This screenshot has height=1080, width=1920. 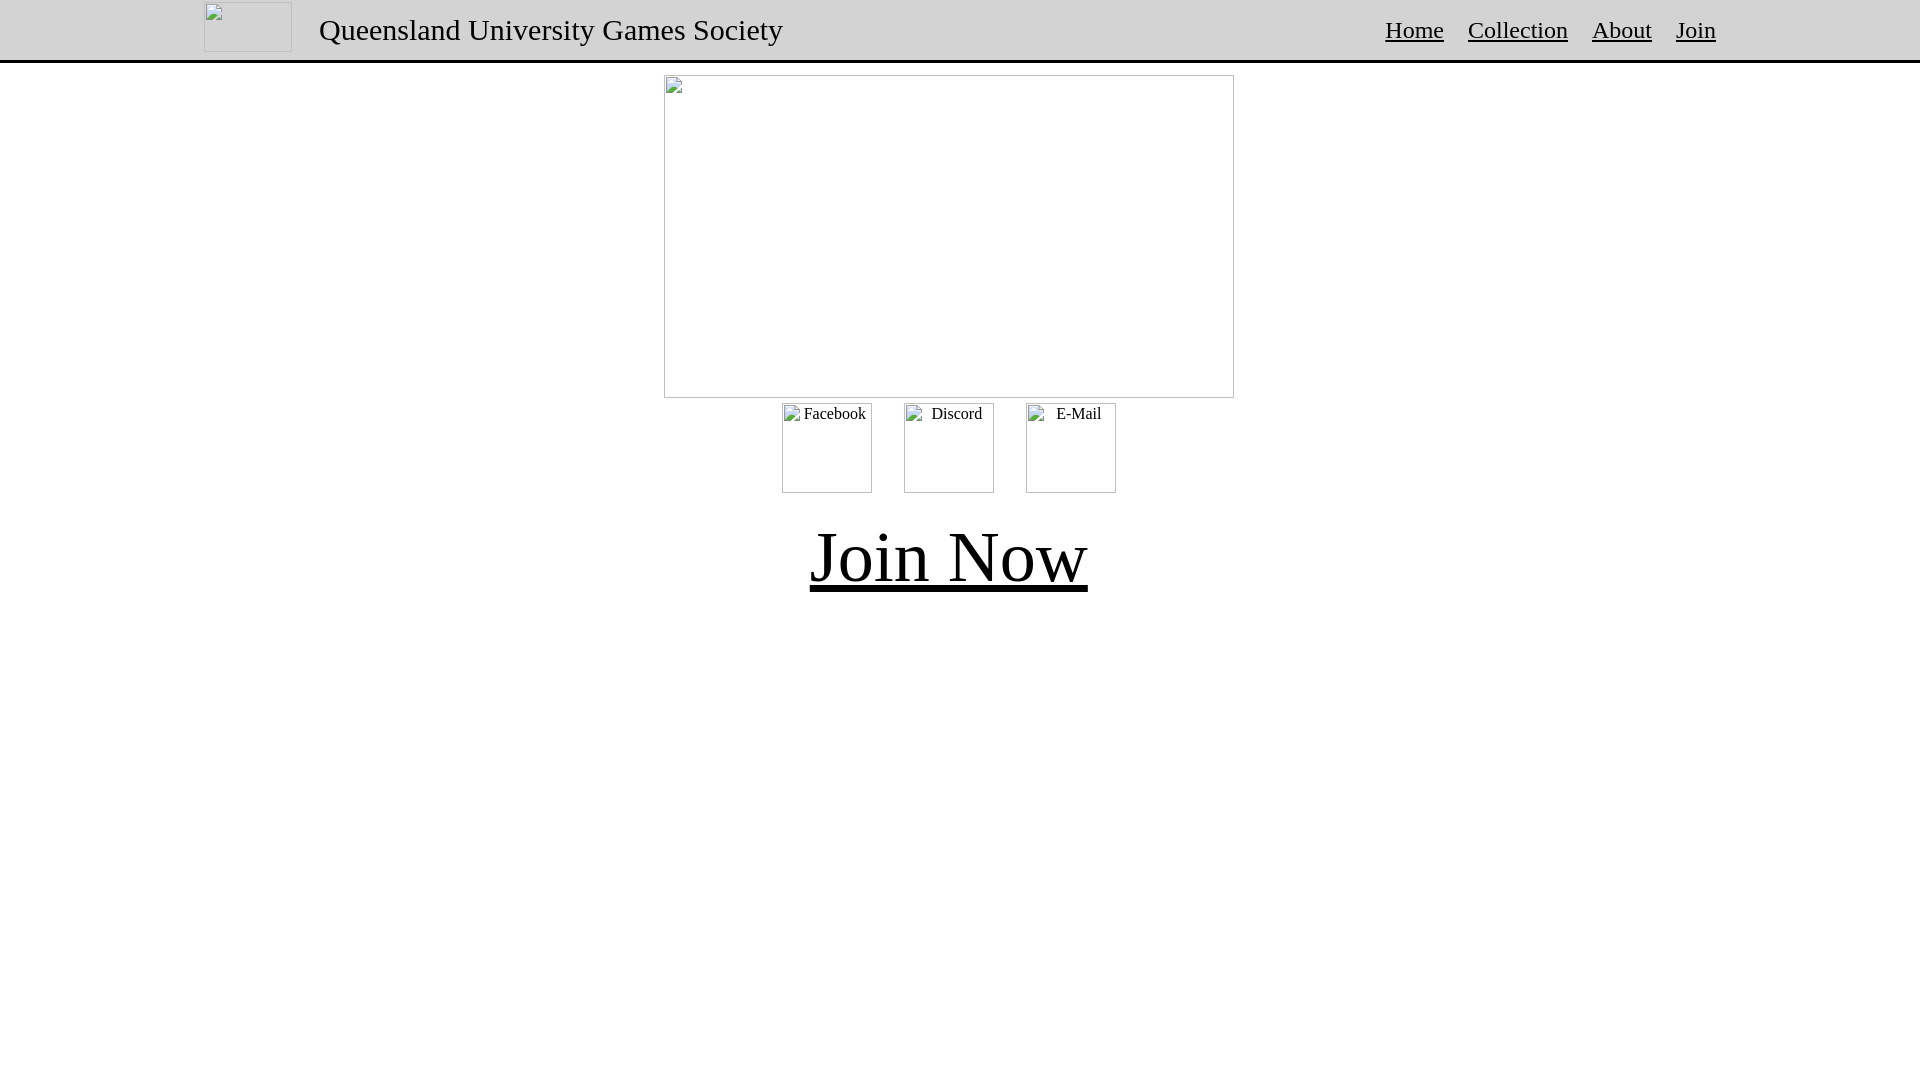 What do you see at coordinates (1622, 29) in the screenshot?
I see `About` at bounding box center [1622, 29].